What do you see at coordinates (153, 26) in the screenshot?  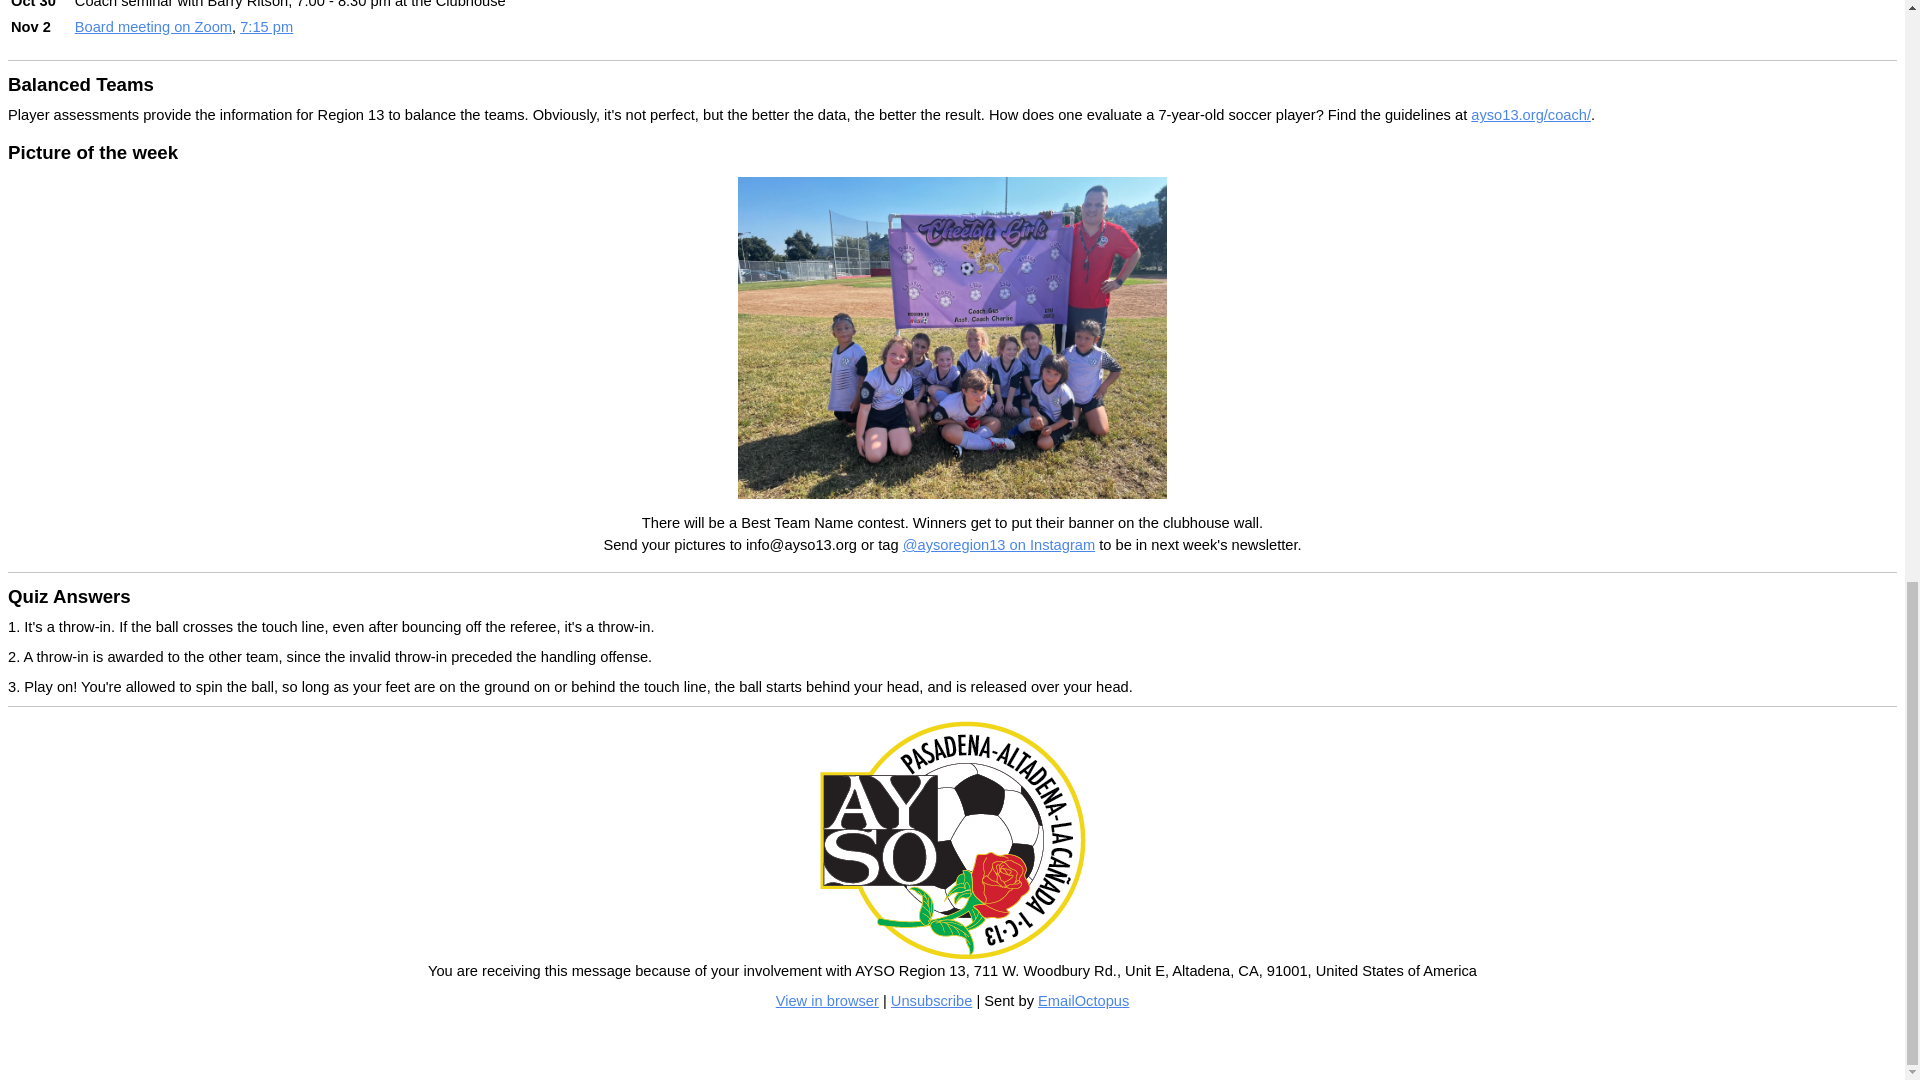 I see `Board meeting on Zoom` at bounding box center [153, 26].